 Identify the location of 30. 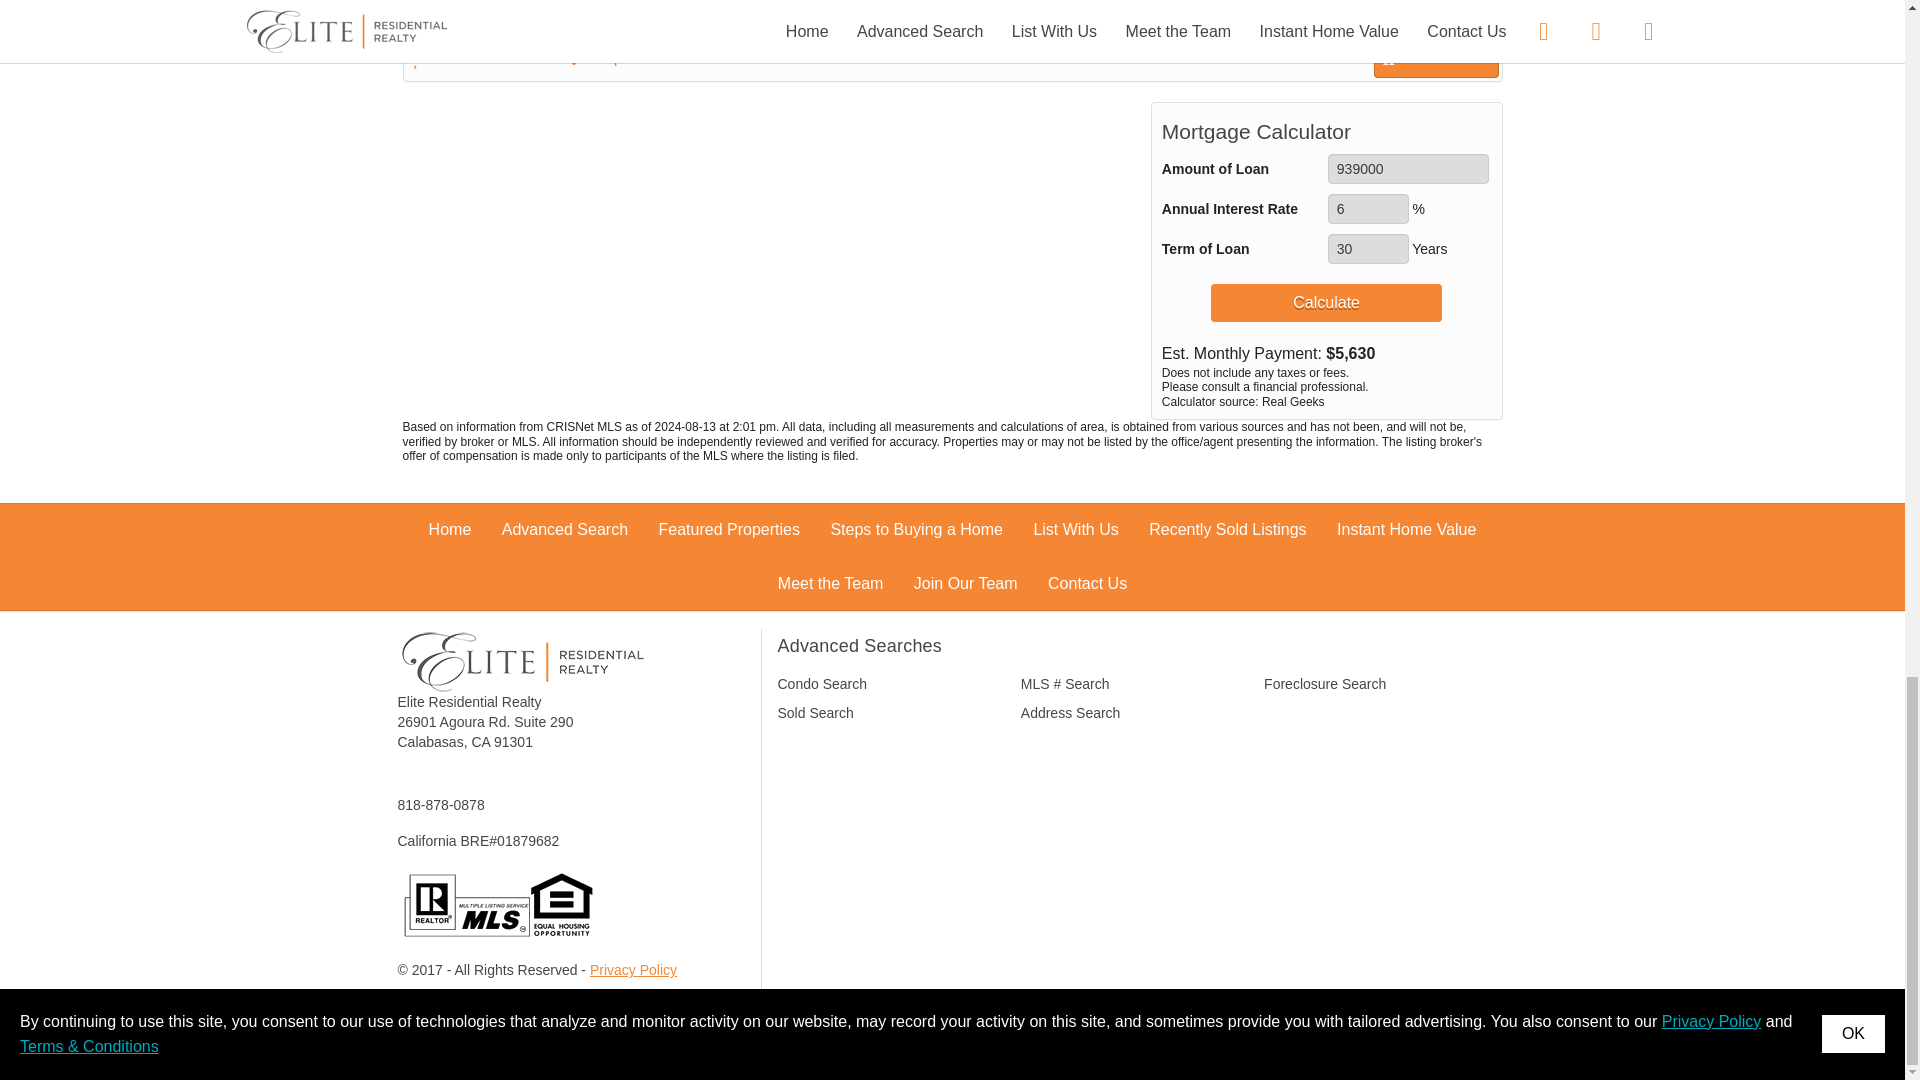
(1368, 248).